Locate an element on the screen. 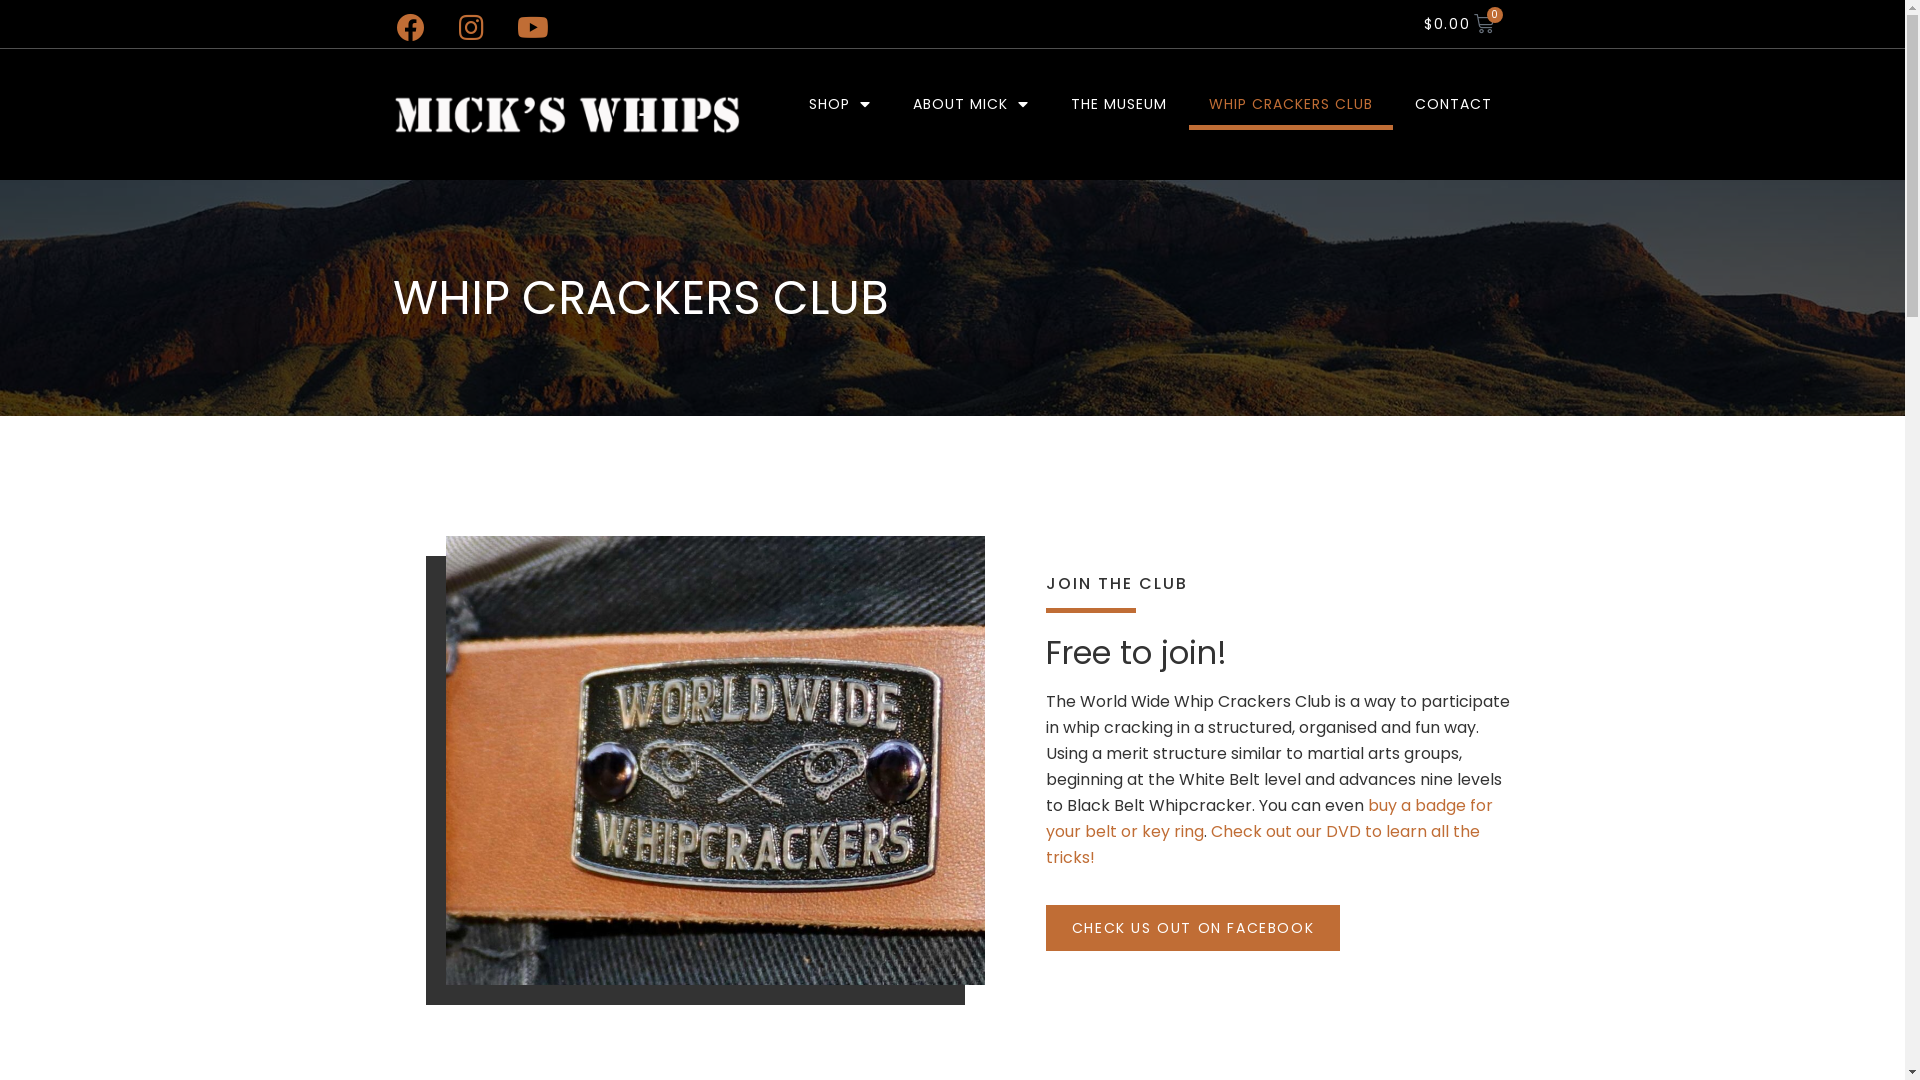  CHECK US OUT ON FACEBOOK is located at coordinates (1193, 928).